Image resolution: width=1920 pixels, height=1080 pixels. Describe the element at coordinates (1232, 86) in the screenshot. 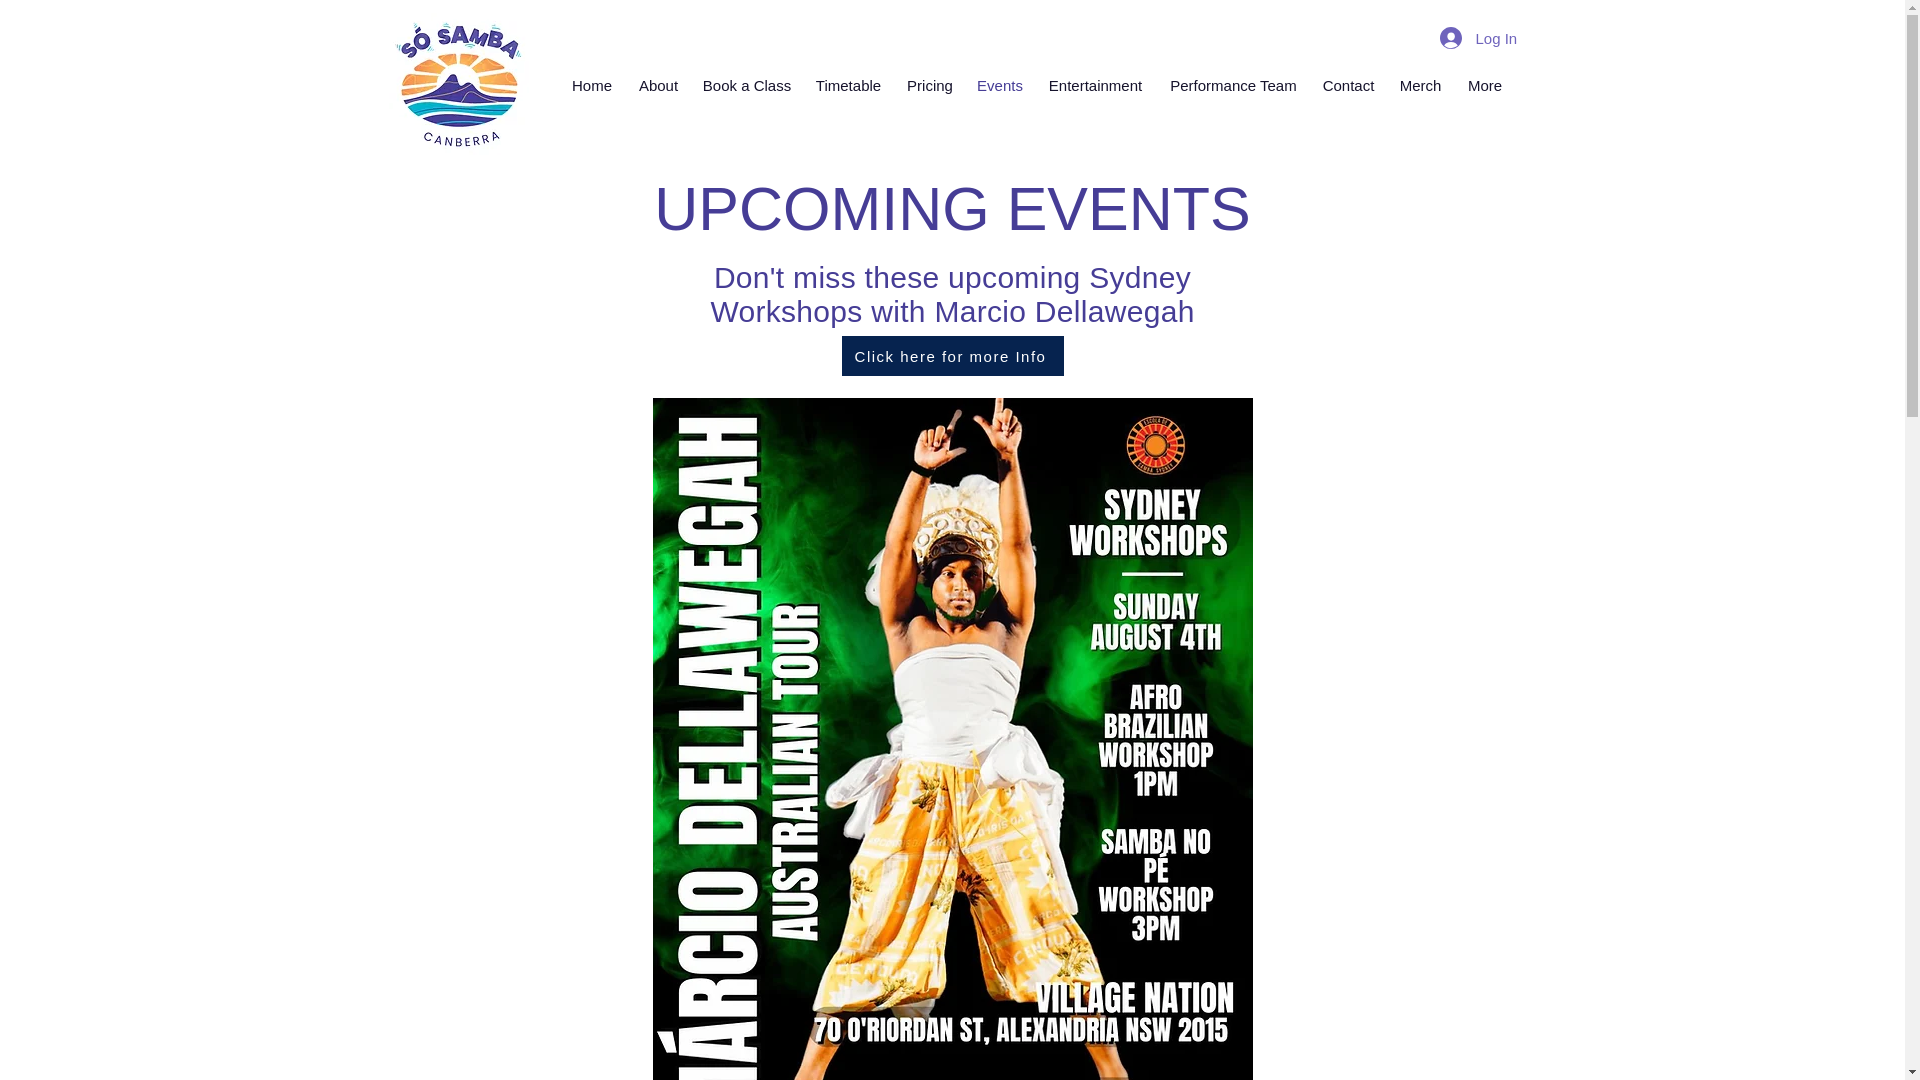

I see `Performance Team` at that location.